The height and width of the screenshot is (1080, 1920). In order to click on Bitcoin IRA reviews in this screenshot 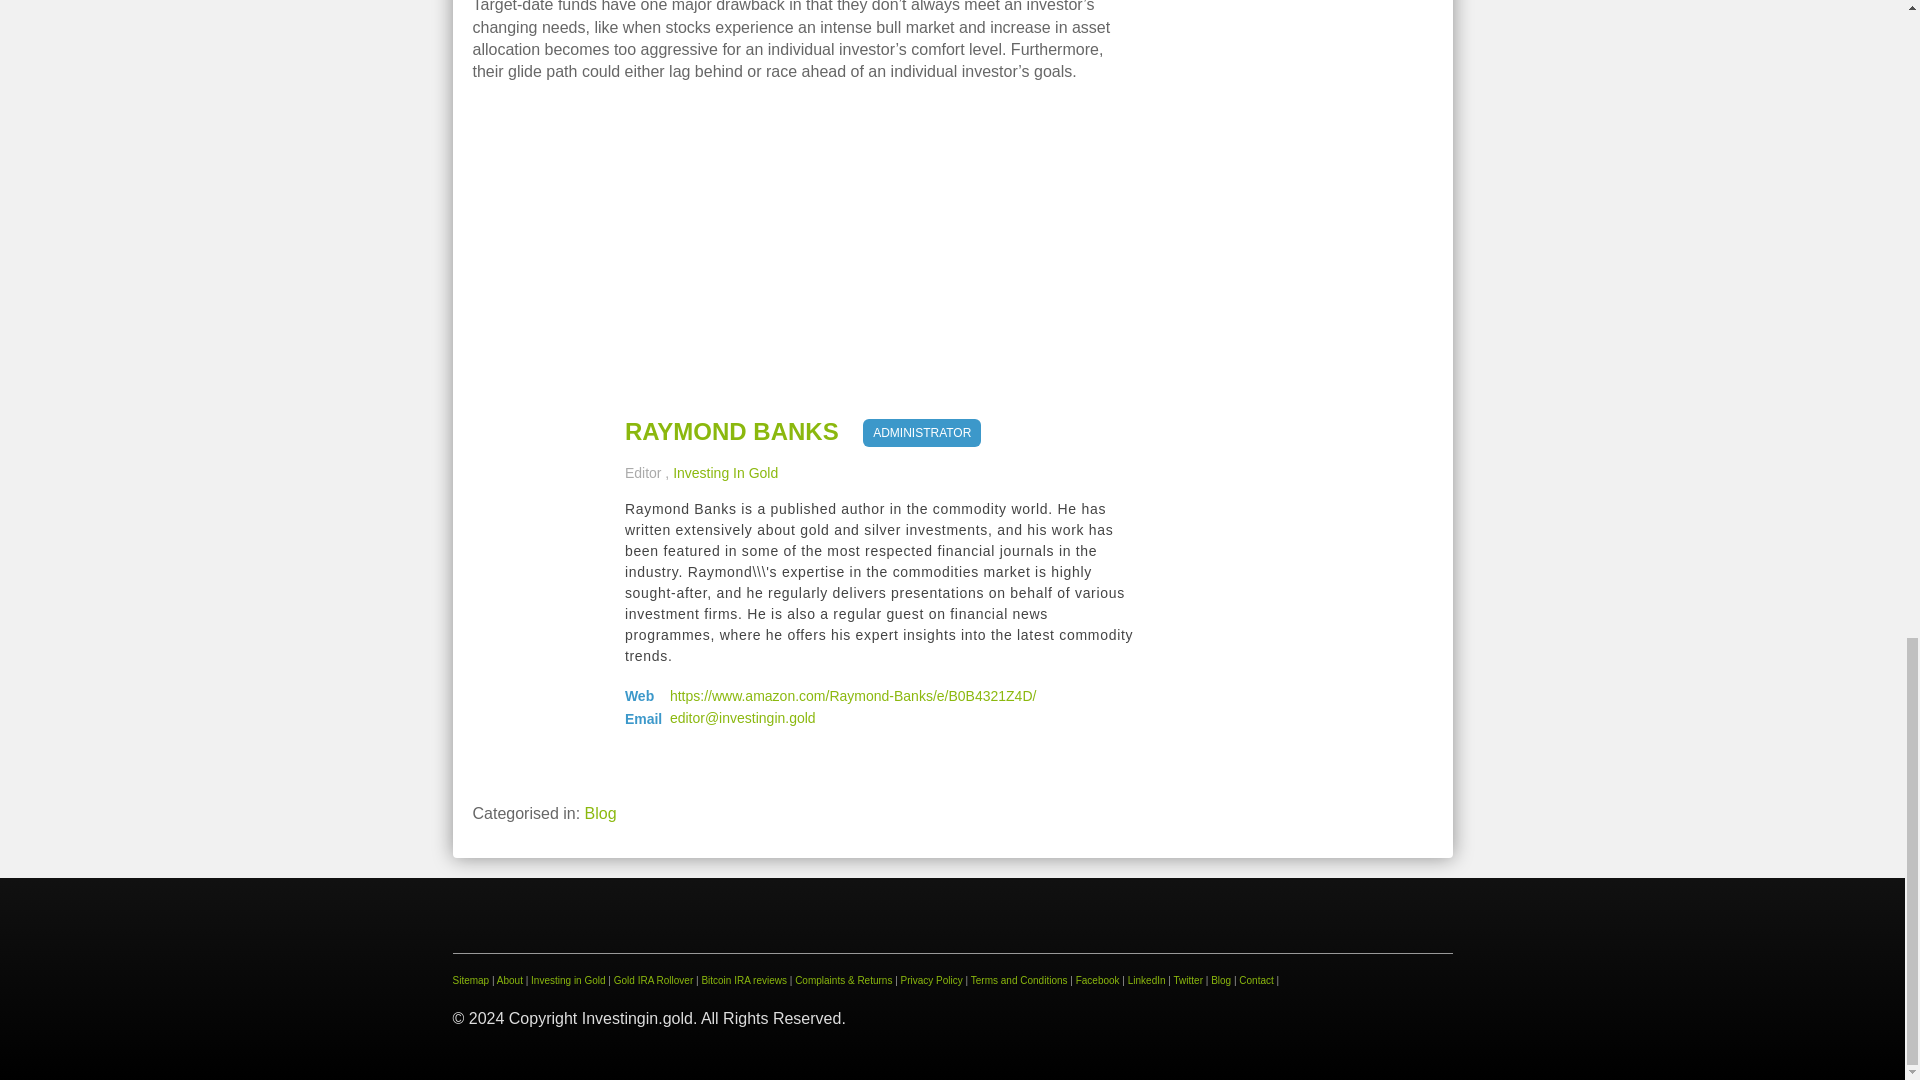, I will do `click(744, 980)`.